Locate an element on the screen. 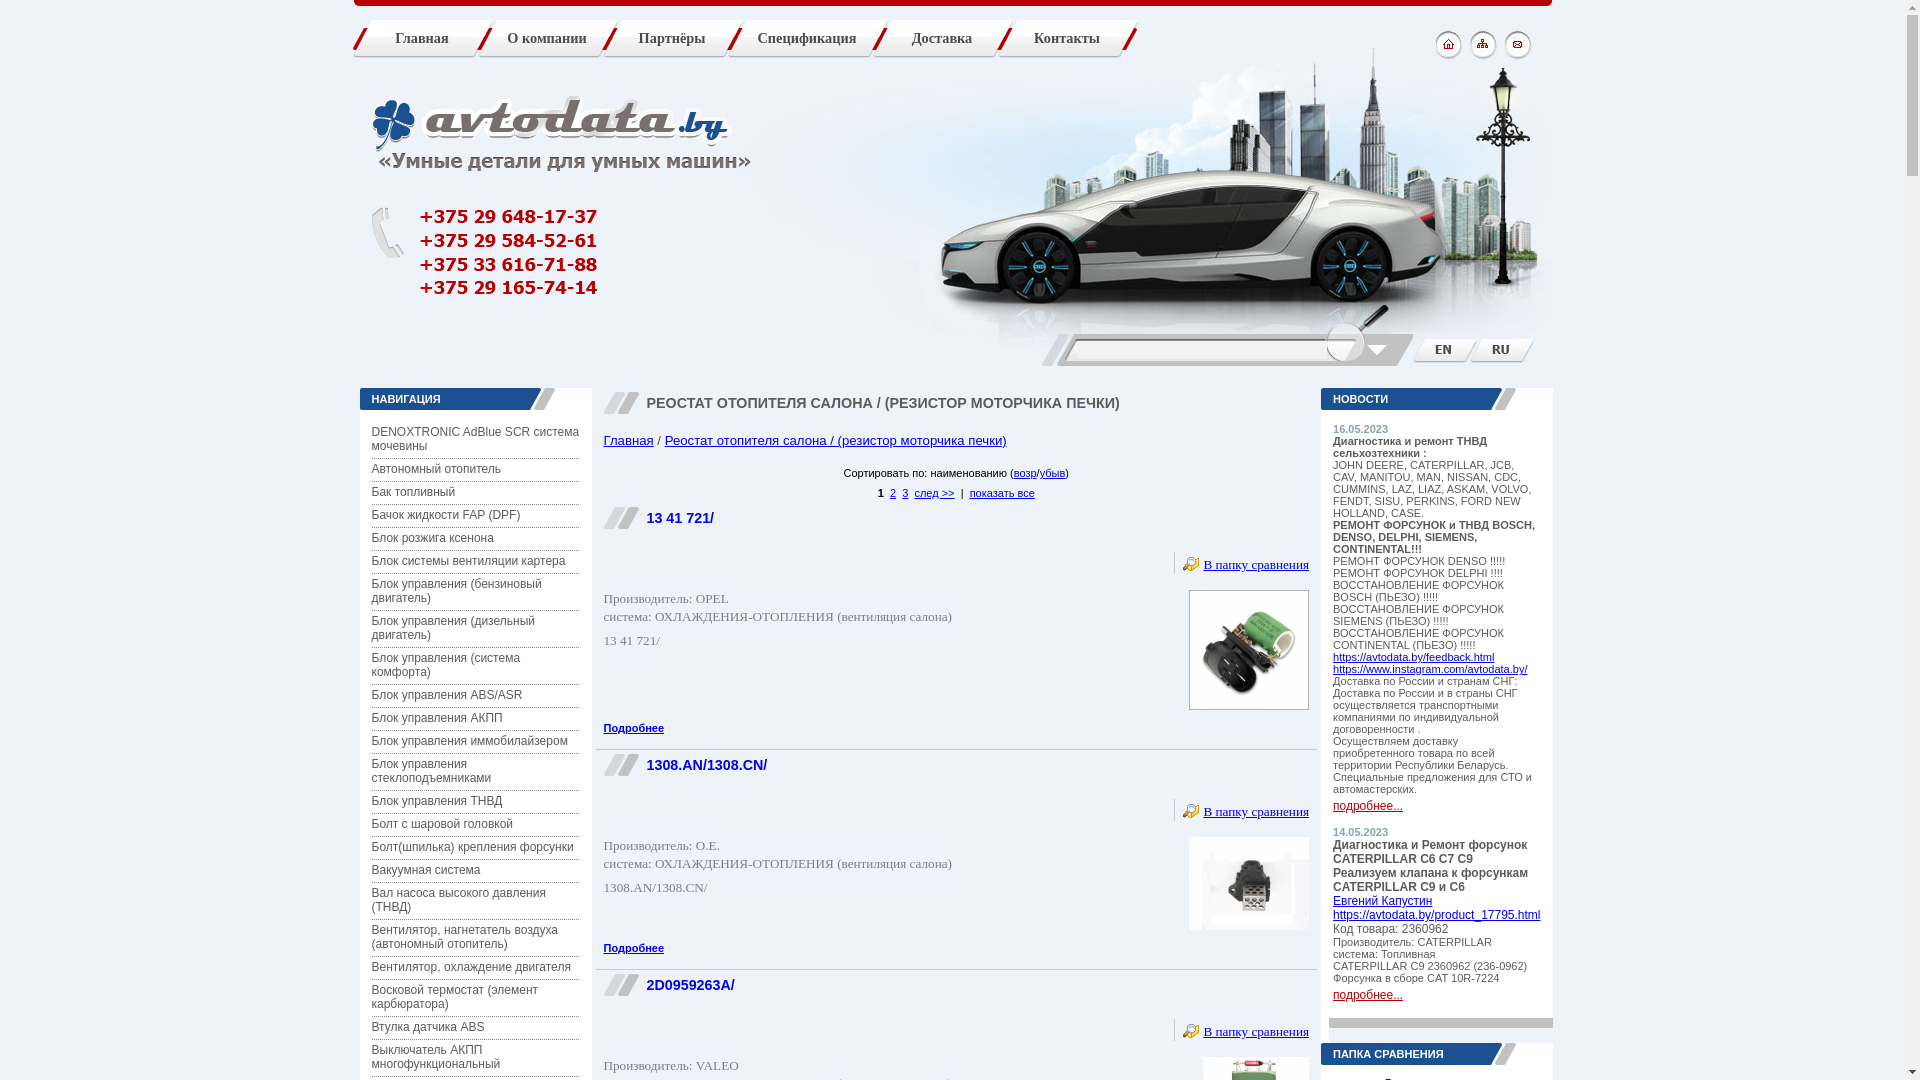 This screenshot has width=1920, height=1080. 1308.AN/1308.CN/ is located at coordinates (706, 765).